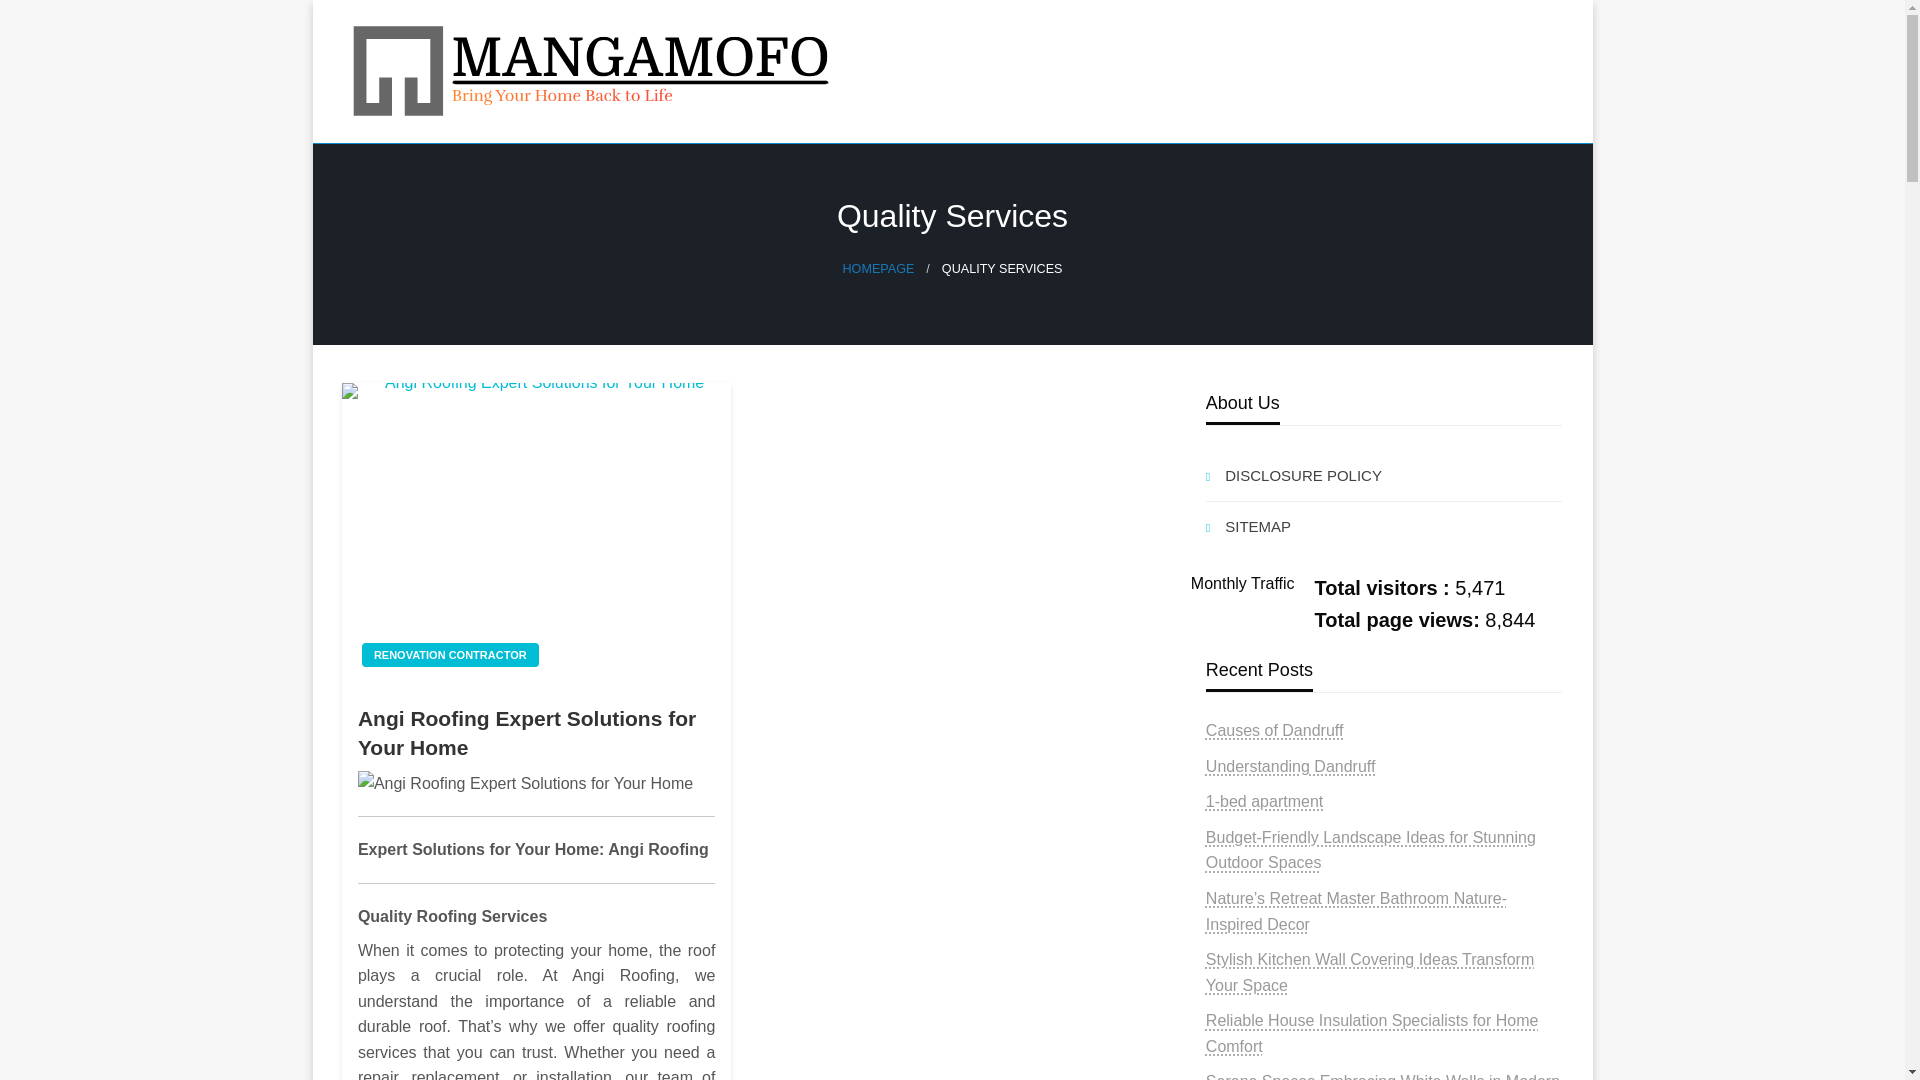  What do you see at coordinates (1384, 526) in the screenshot?
I see `SITEMAP` at bounding box center [1384, 526].